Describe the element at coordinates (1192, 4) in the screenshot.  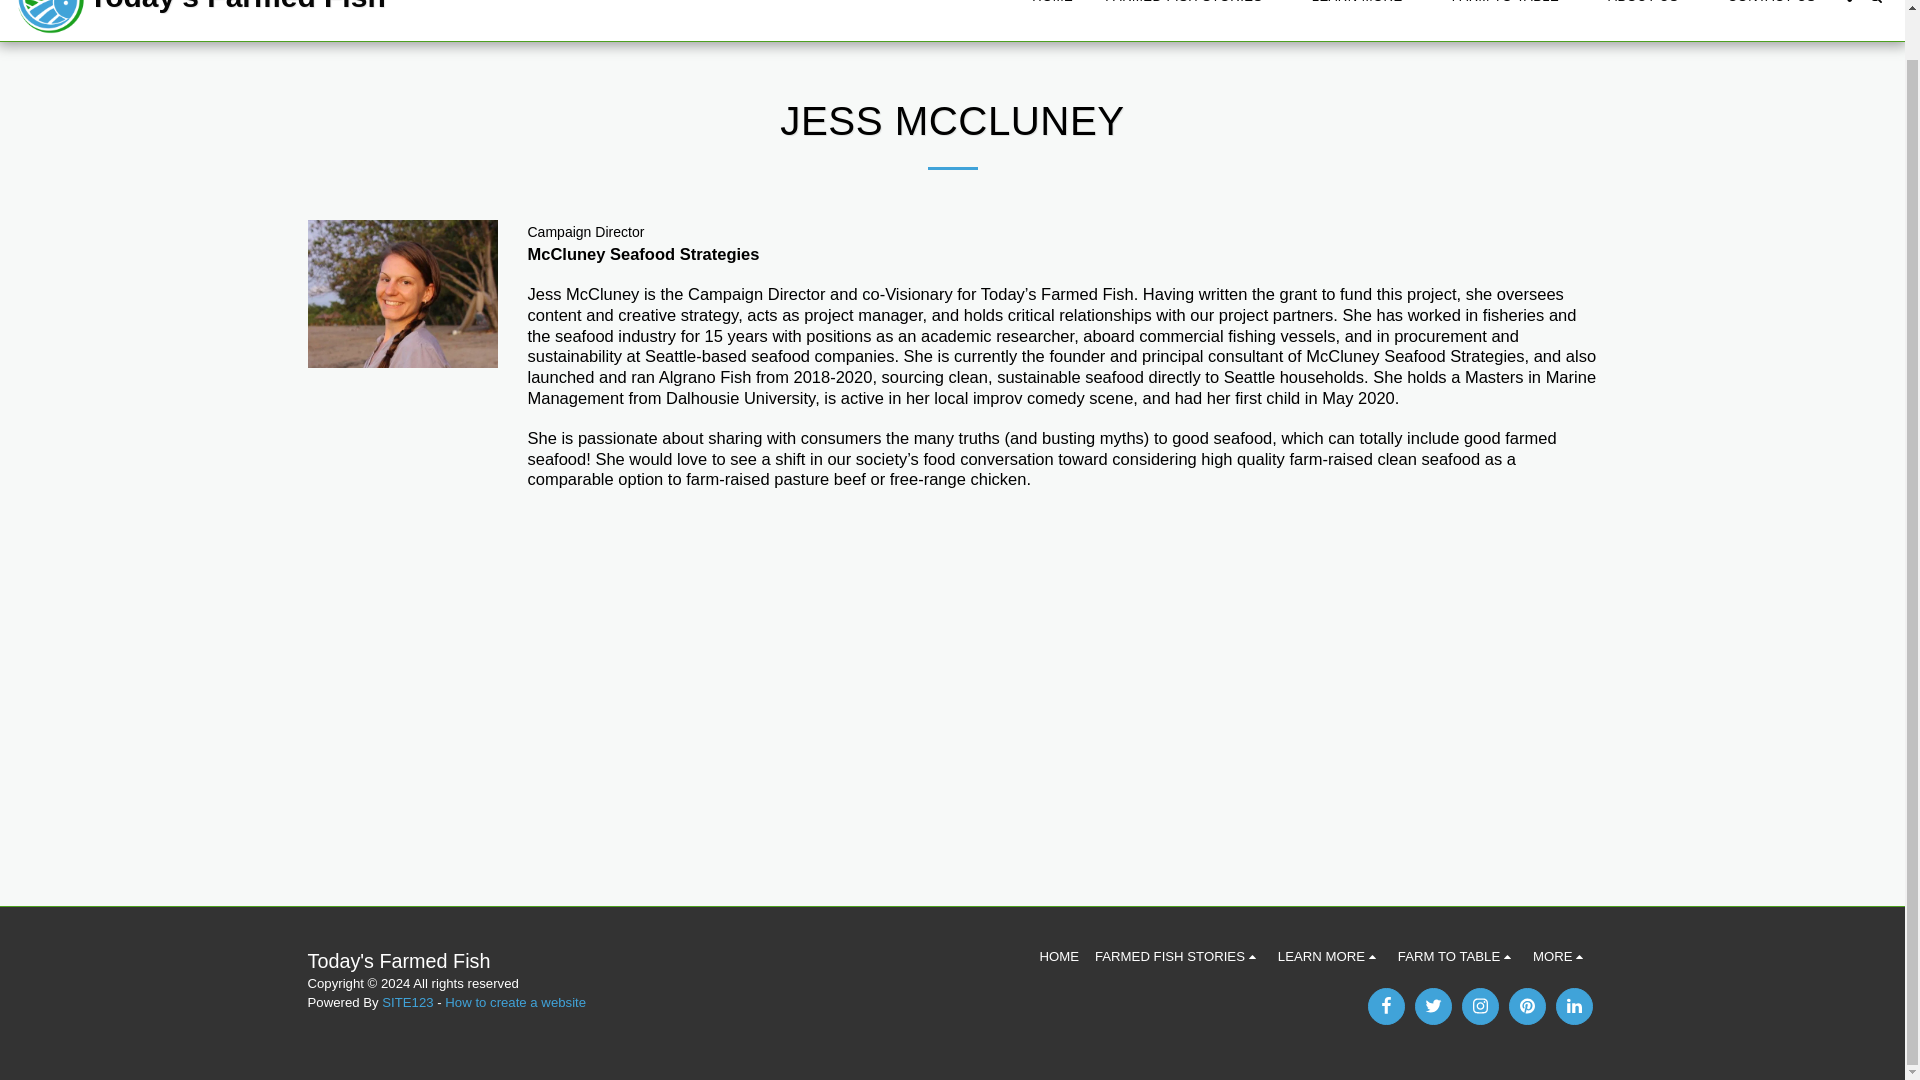
I see `FARMED FISH STORIES  ` at that location.